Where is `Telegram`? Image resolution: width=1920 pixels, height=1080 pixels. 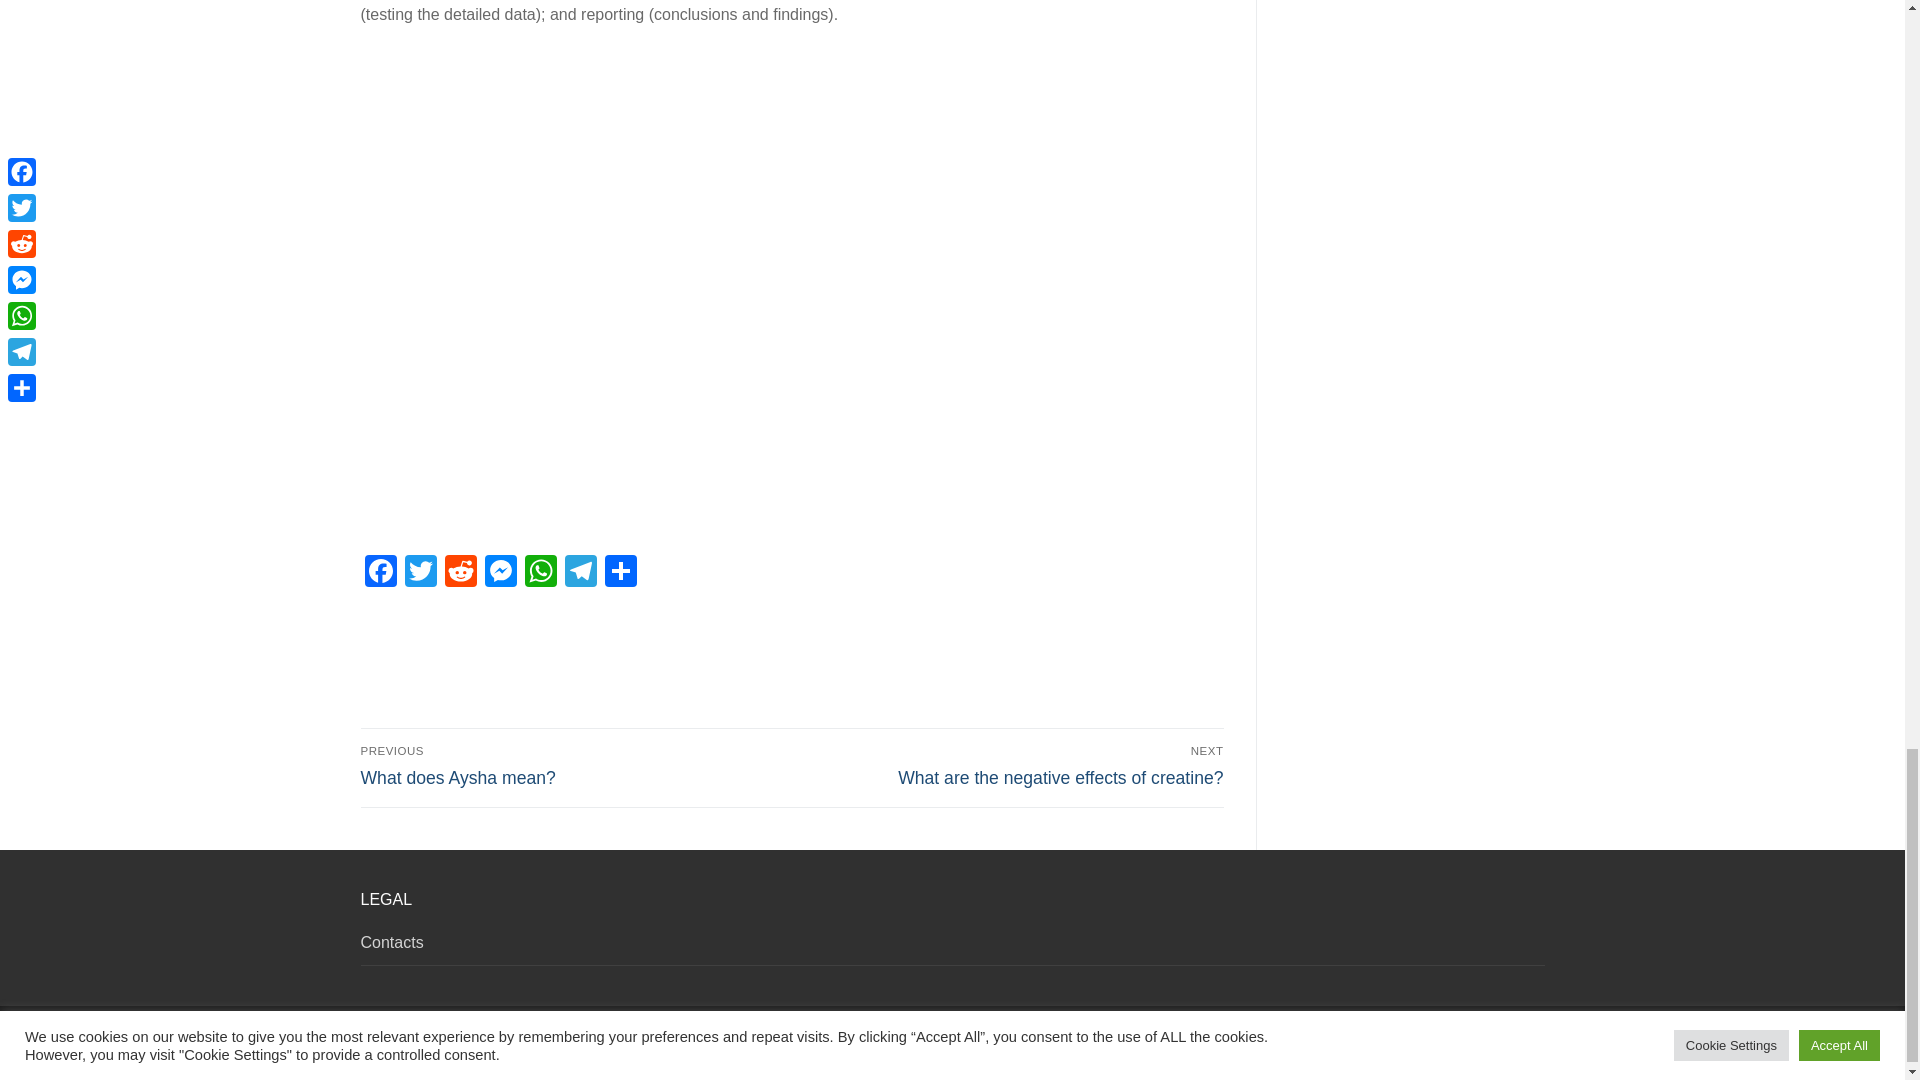
Telegram is located at coordinates (580, 573).